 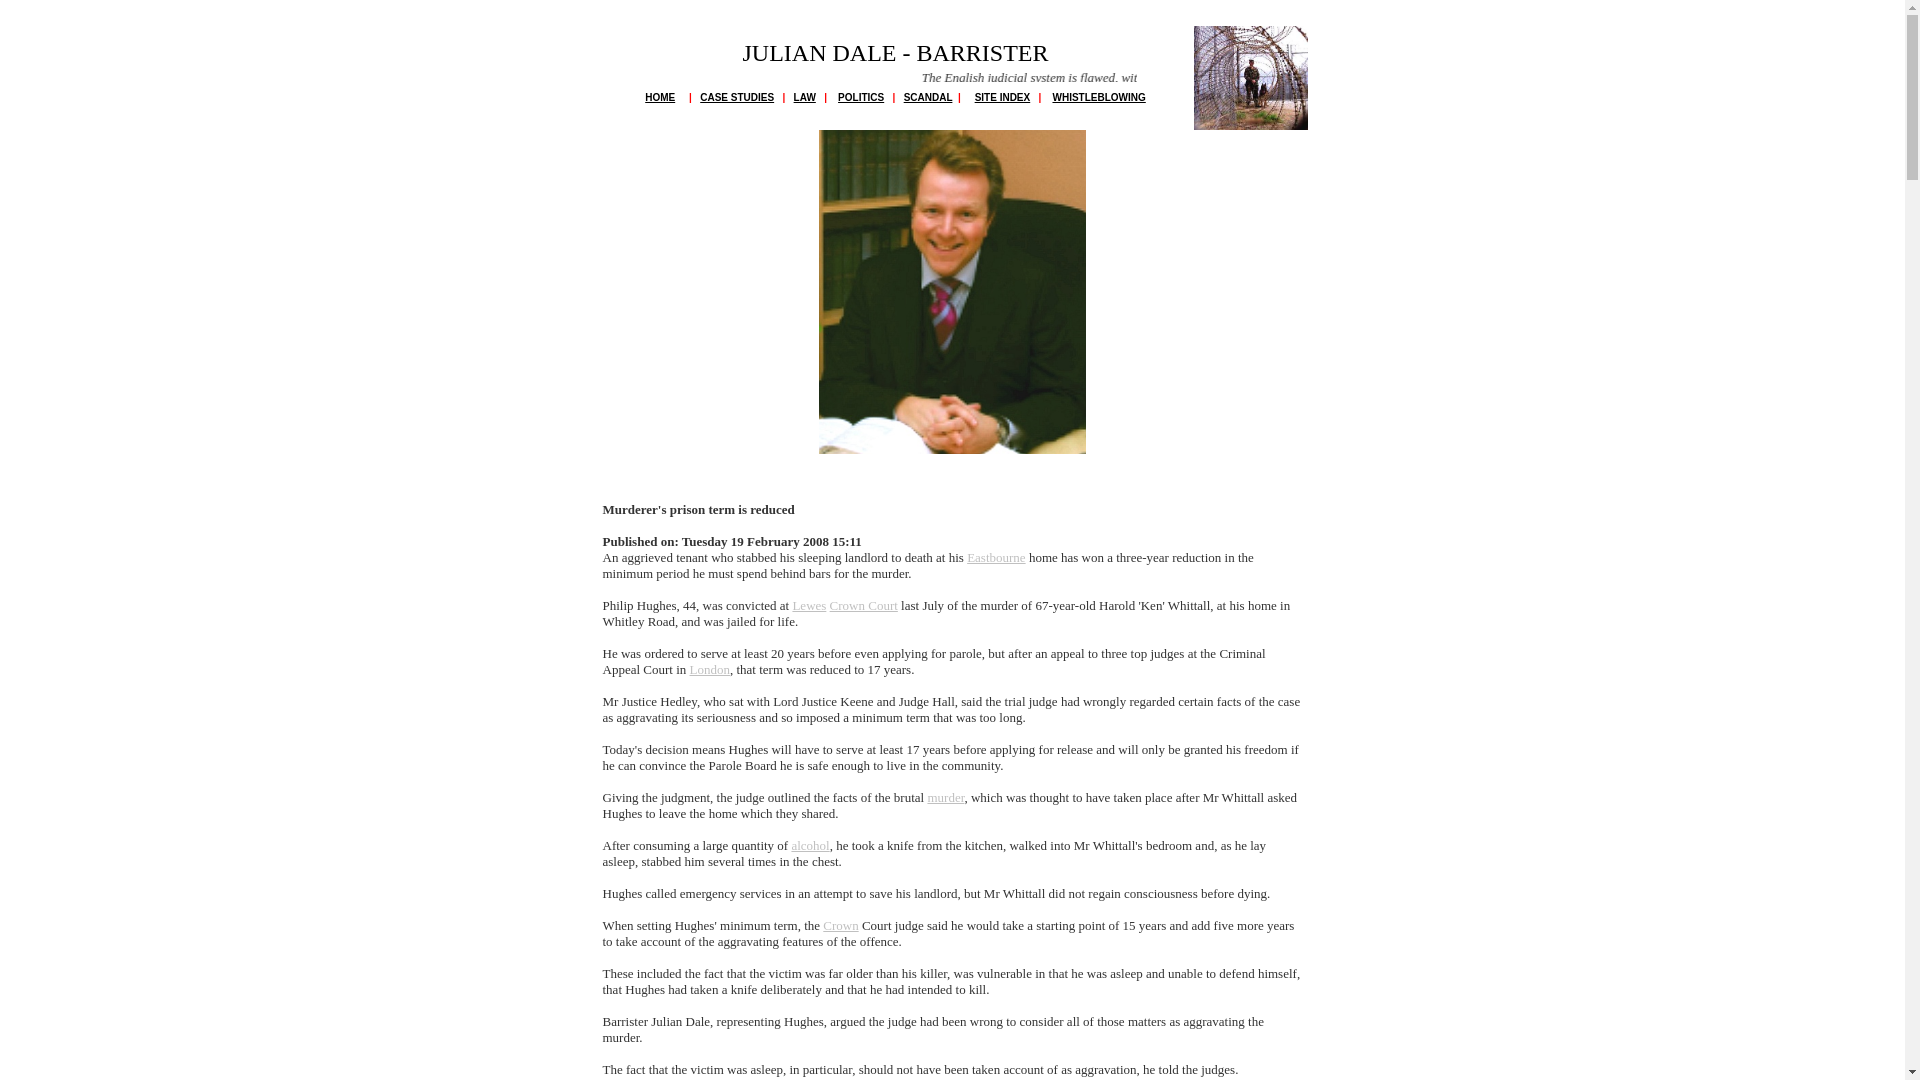 I want to click on murder, so click(x=945, y=796).